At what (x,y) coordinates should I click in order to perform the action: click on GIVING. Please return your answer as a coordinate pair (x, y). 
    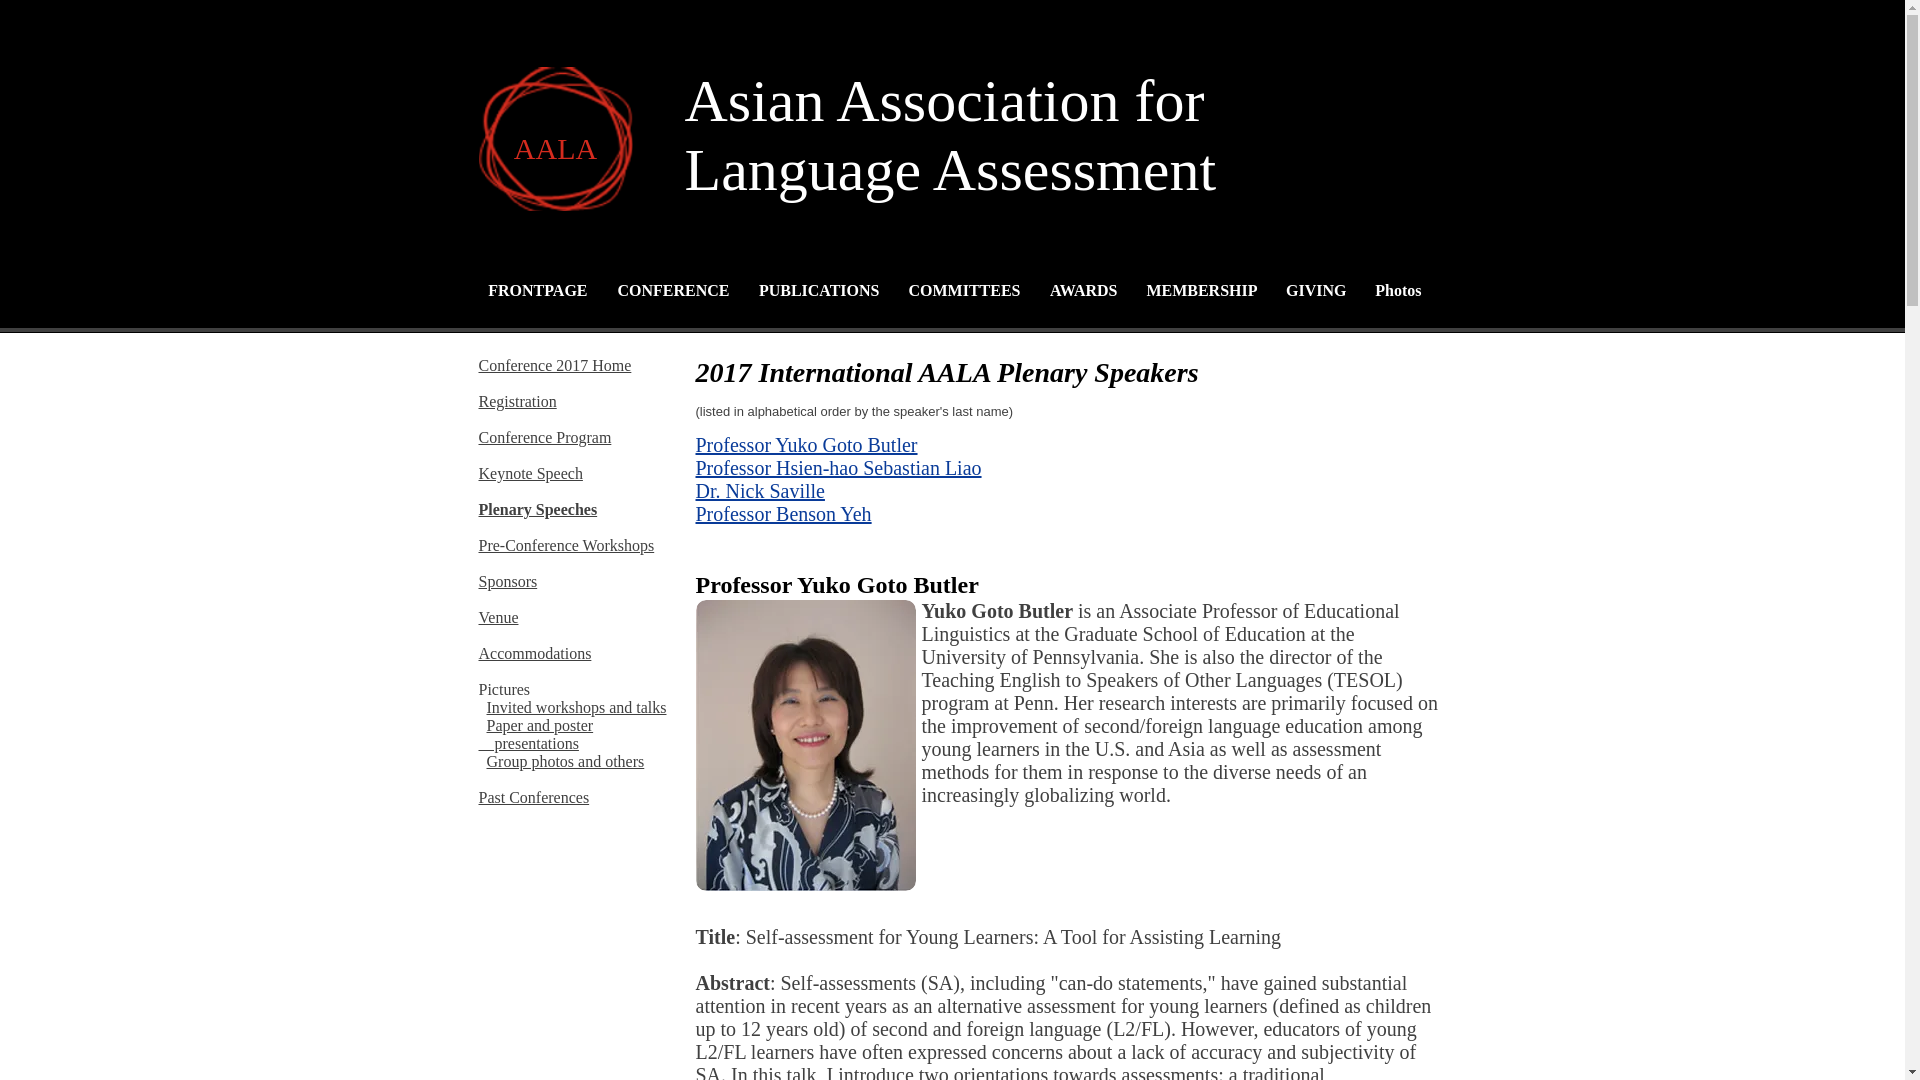
    Looking at the image, I should click on (1312, 290).